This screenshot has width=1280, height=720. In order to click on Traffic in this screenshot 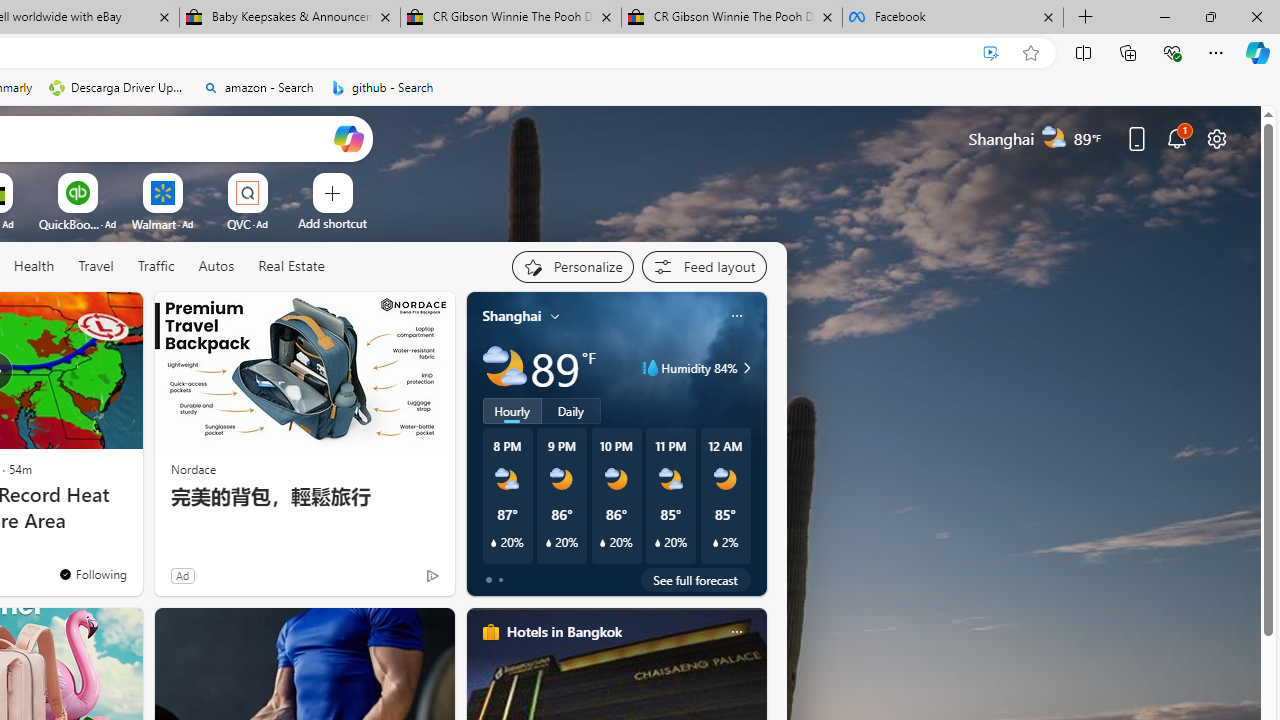, I will do `click(156, 267)`.